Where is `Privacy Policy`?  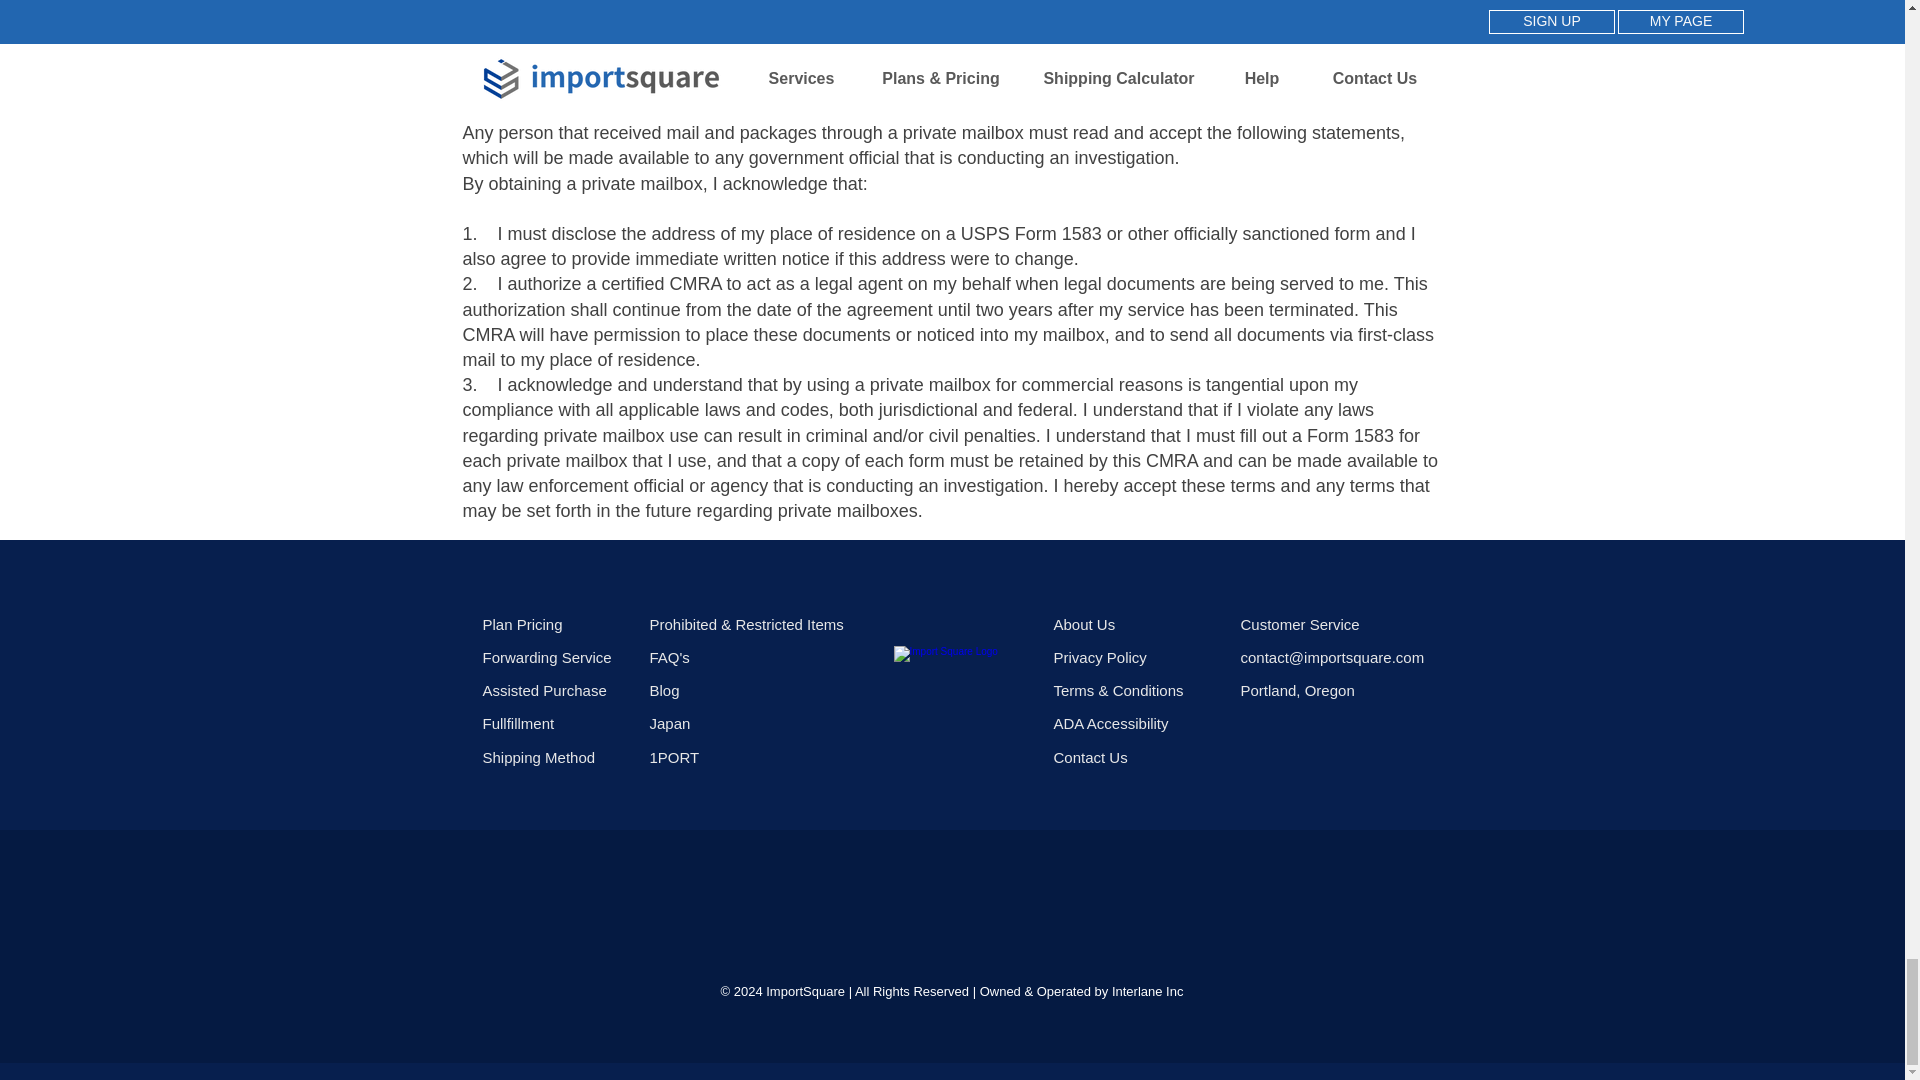 Privacy Policy is located at coordinates (1136, 656).